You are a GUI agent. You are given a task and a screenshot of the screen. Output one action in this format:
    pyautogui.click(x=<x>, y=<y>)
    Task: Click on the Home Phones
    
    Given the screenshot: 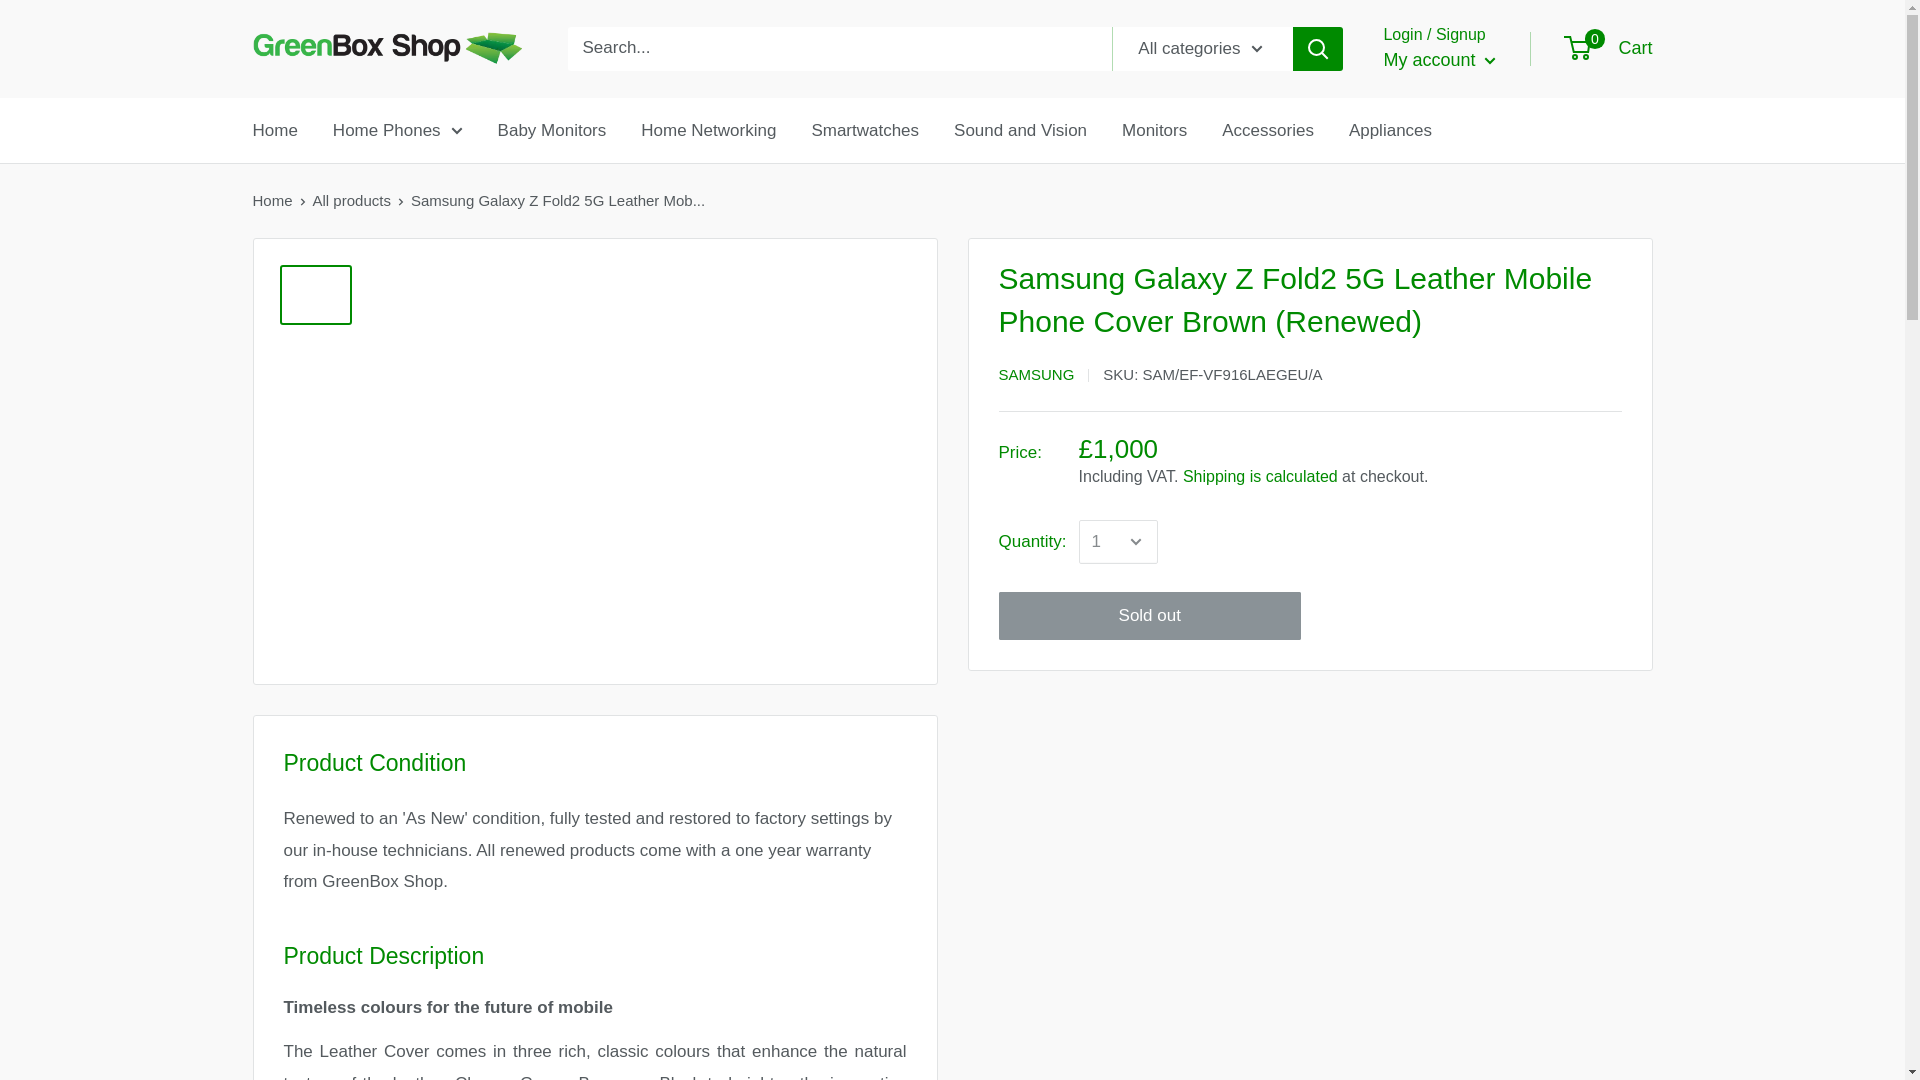 What is the action you would take?
    pyautogui.click(x=397, y=130)
    